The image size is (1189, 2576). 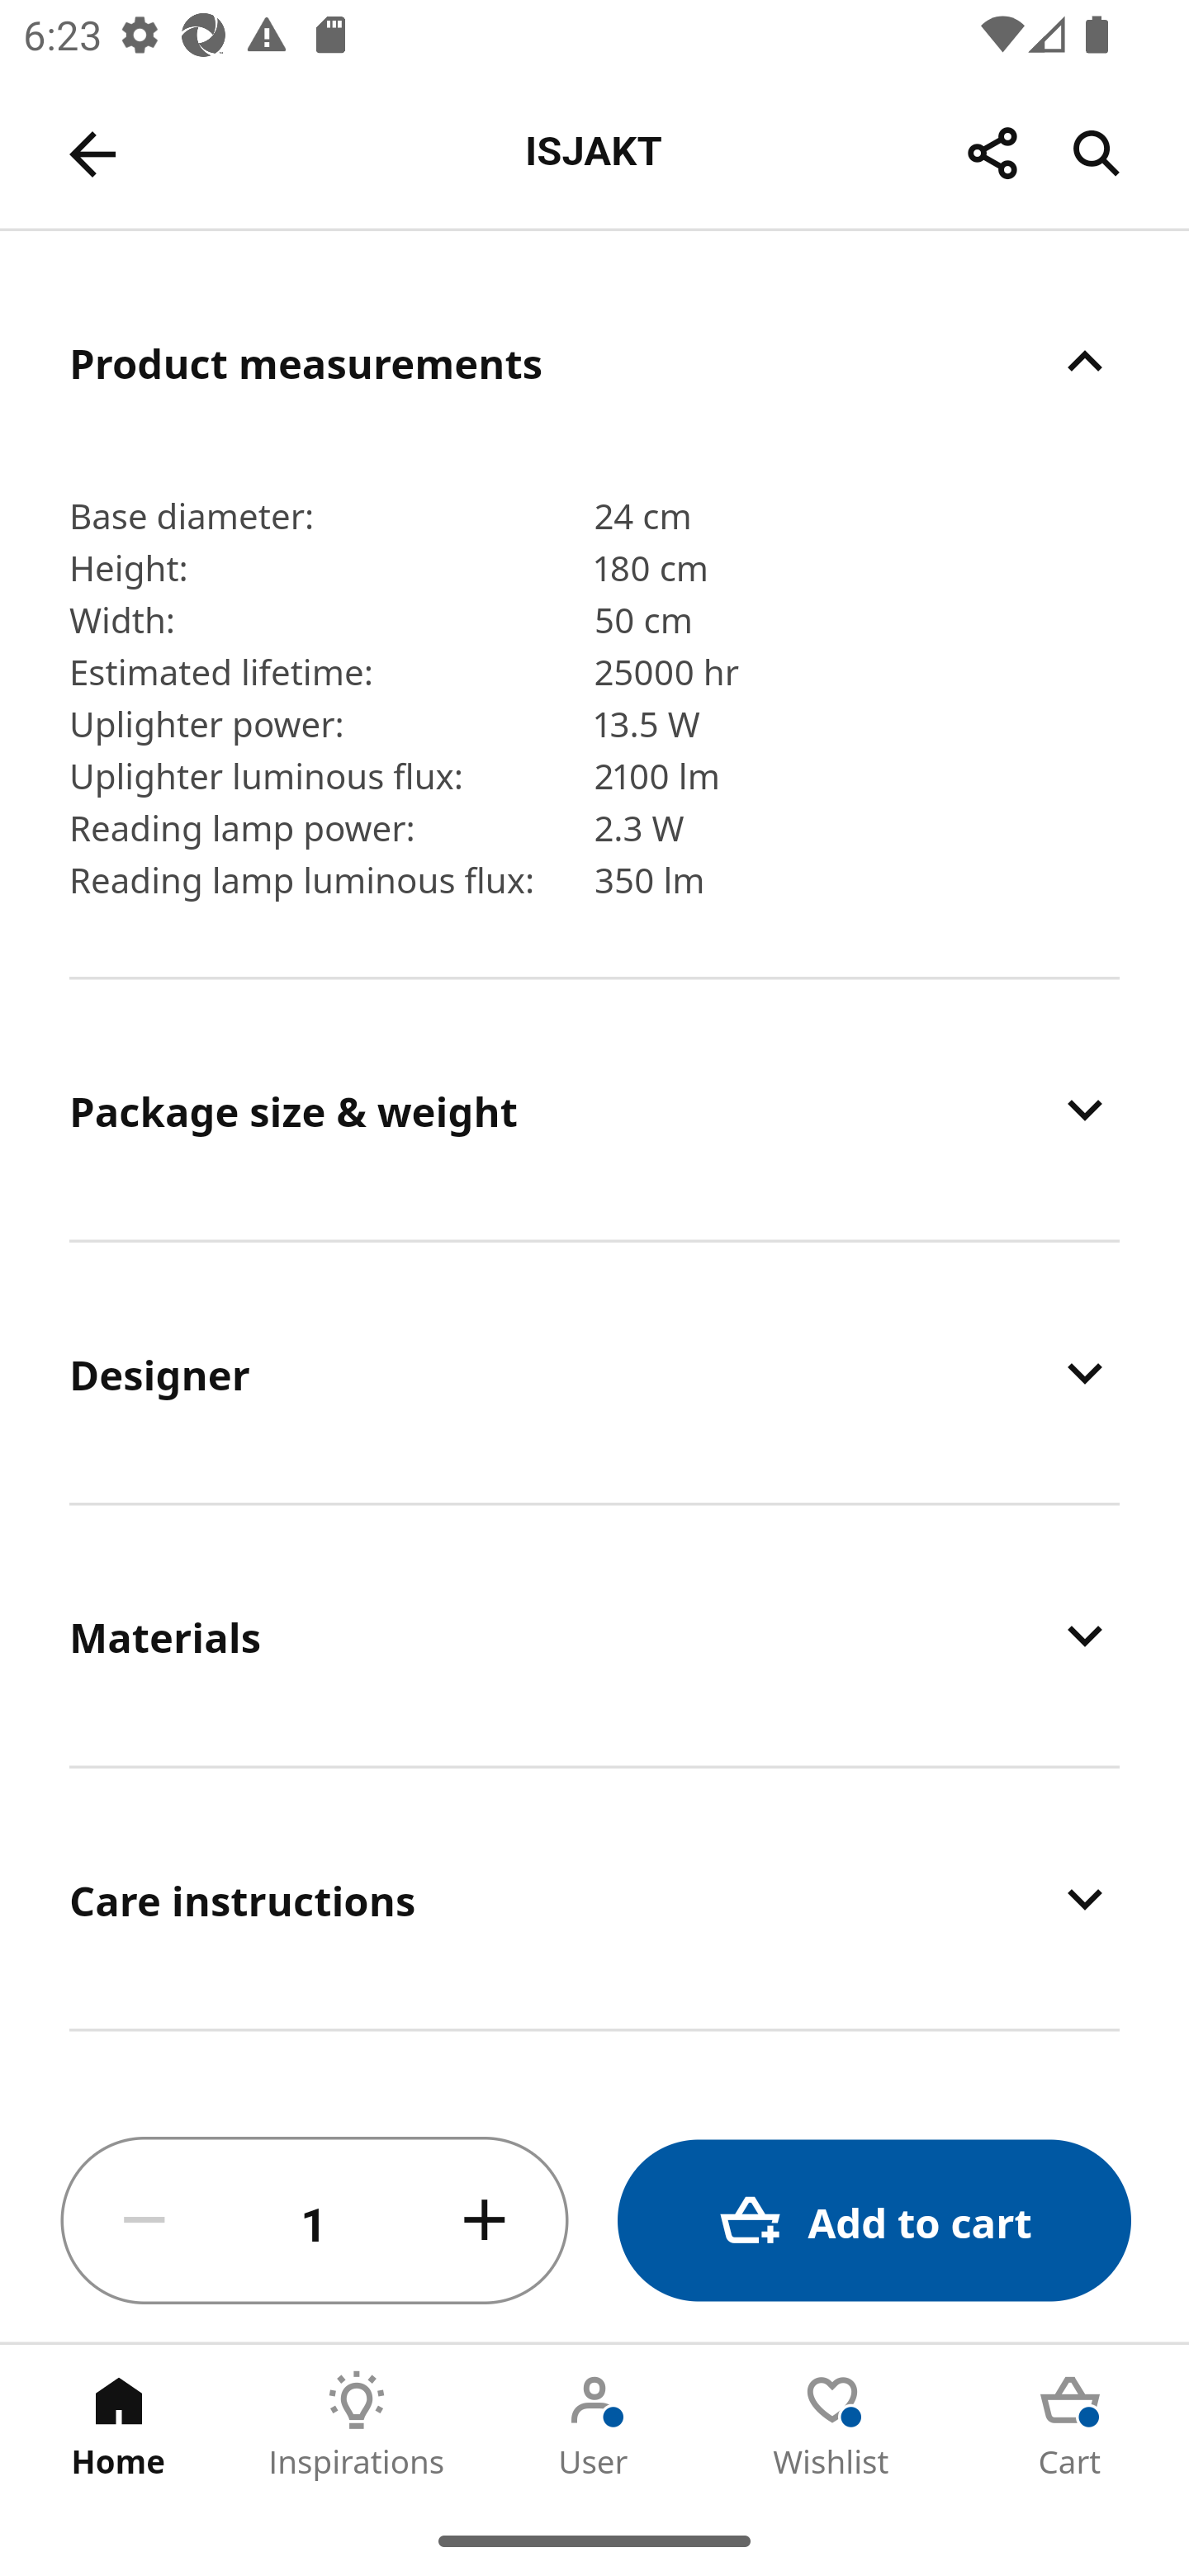 I want to click on User
Tab 3 of 5, so click(x=594, y=2425).